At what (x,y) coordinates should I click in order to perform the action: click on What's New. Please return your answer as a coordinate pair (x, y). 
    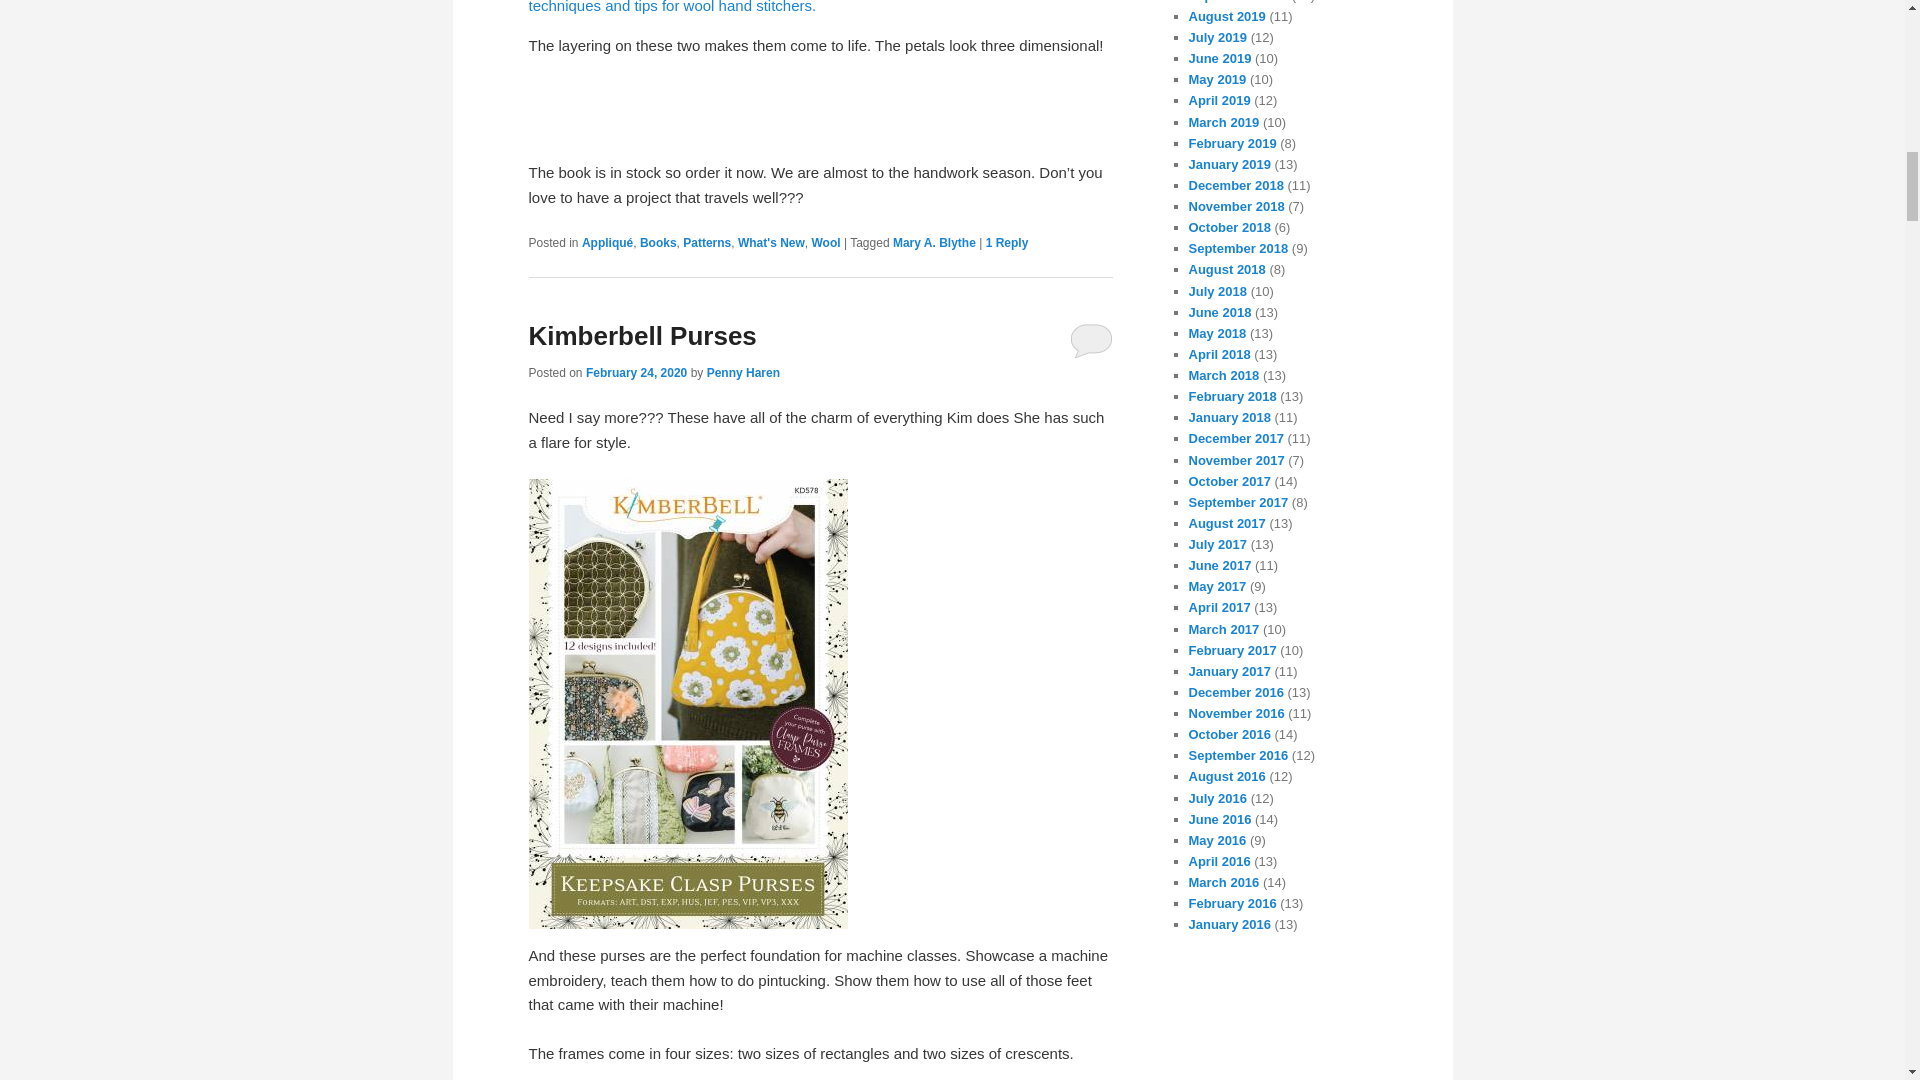
    Looking at the image, I should click on (770, 242).